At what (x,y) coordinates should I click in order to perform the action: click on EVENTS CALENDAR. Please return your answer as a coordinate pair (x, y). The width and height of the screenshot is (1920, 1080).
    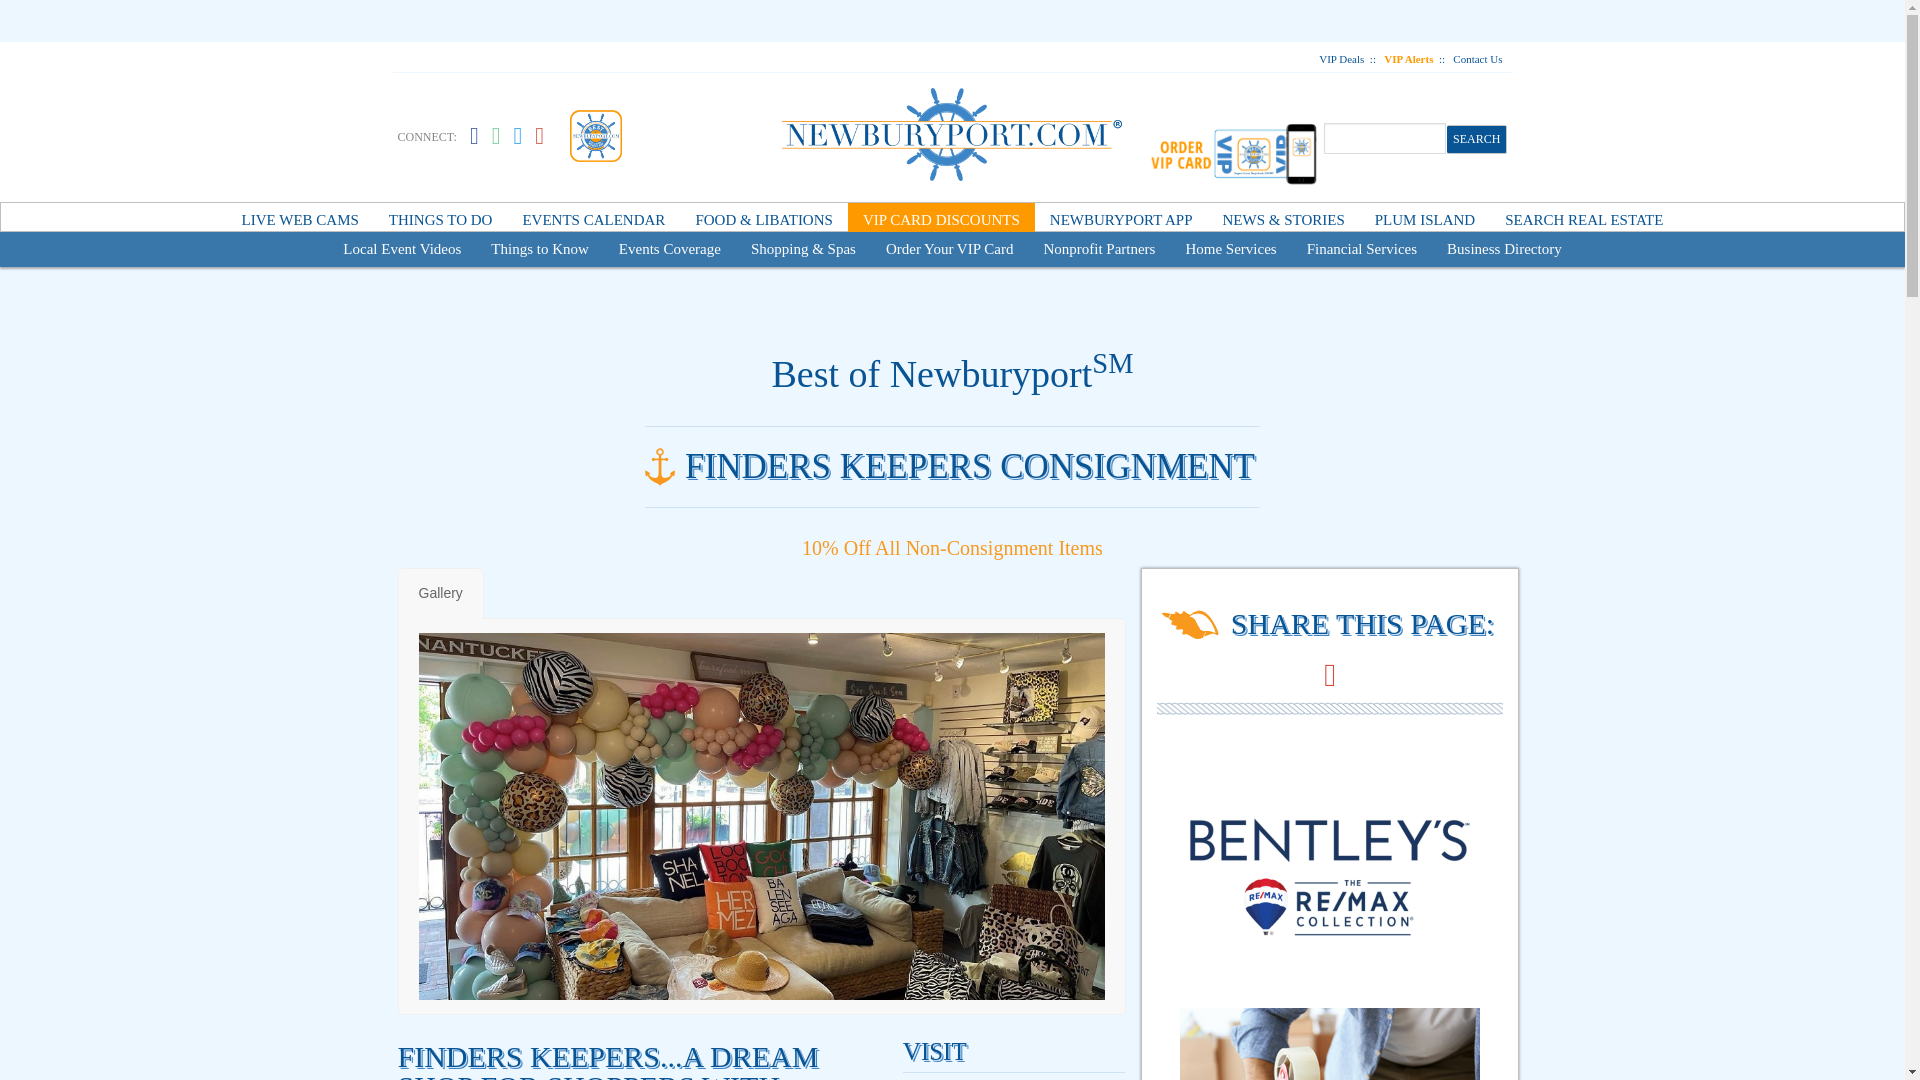
    Looking at the image, I should click on (592, 220).